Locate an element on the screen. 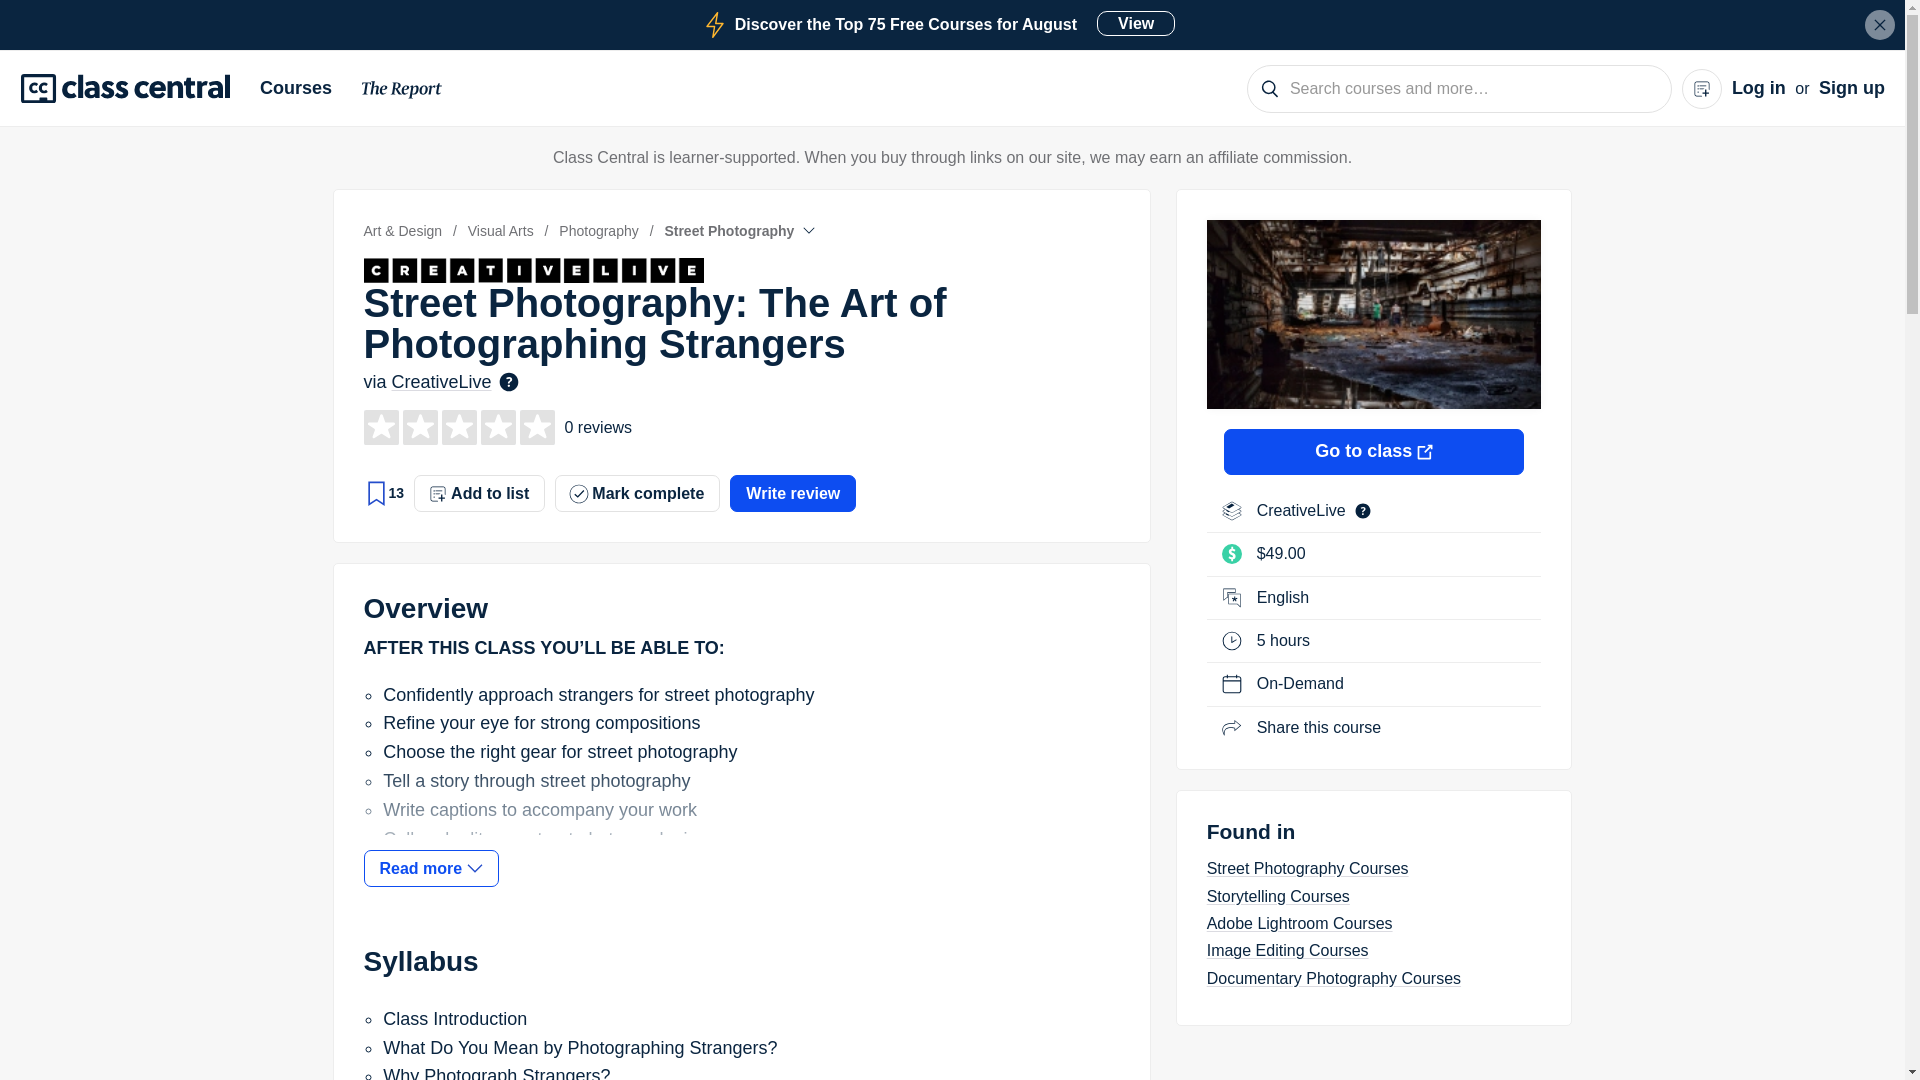  Courses is located at coordinates (938, 24).